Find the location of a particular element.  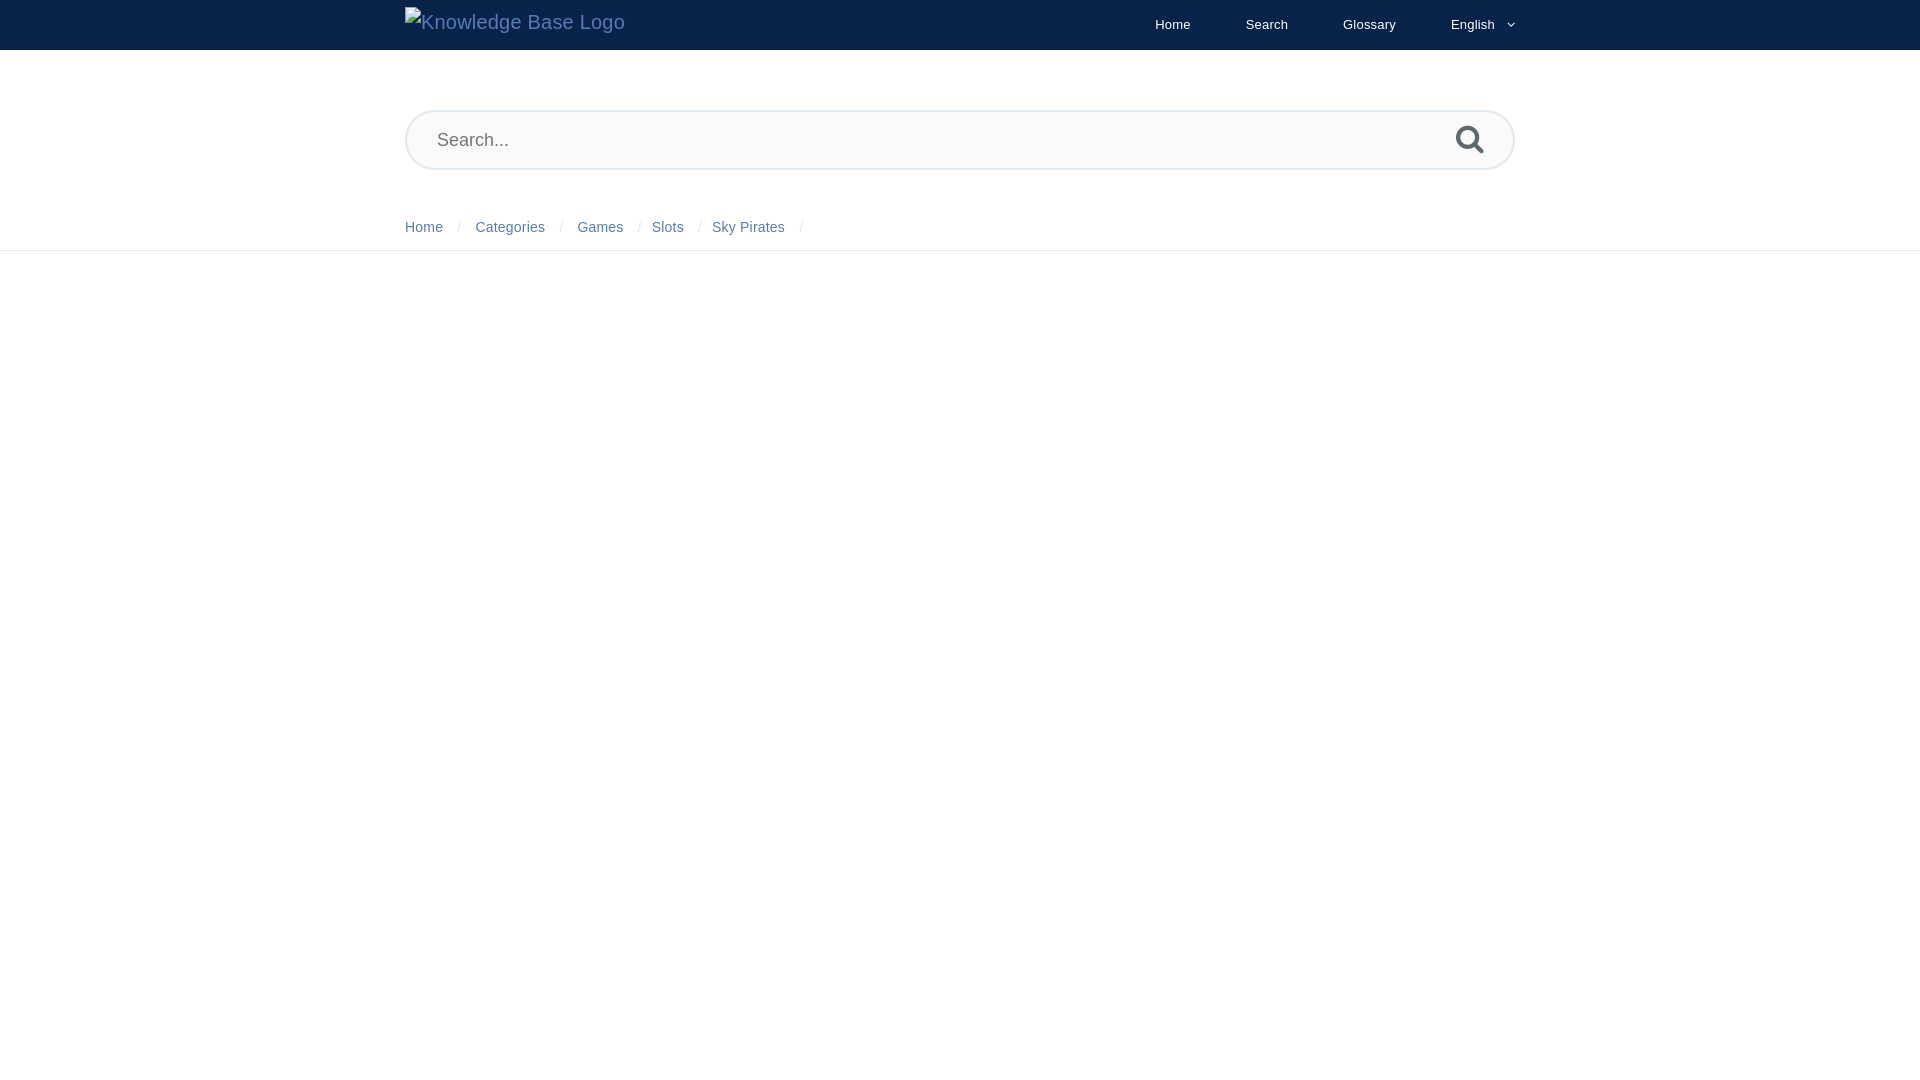

Home is located at coordinates (1172, 24).